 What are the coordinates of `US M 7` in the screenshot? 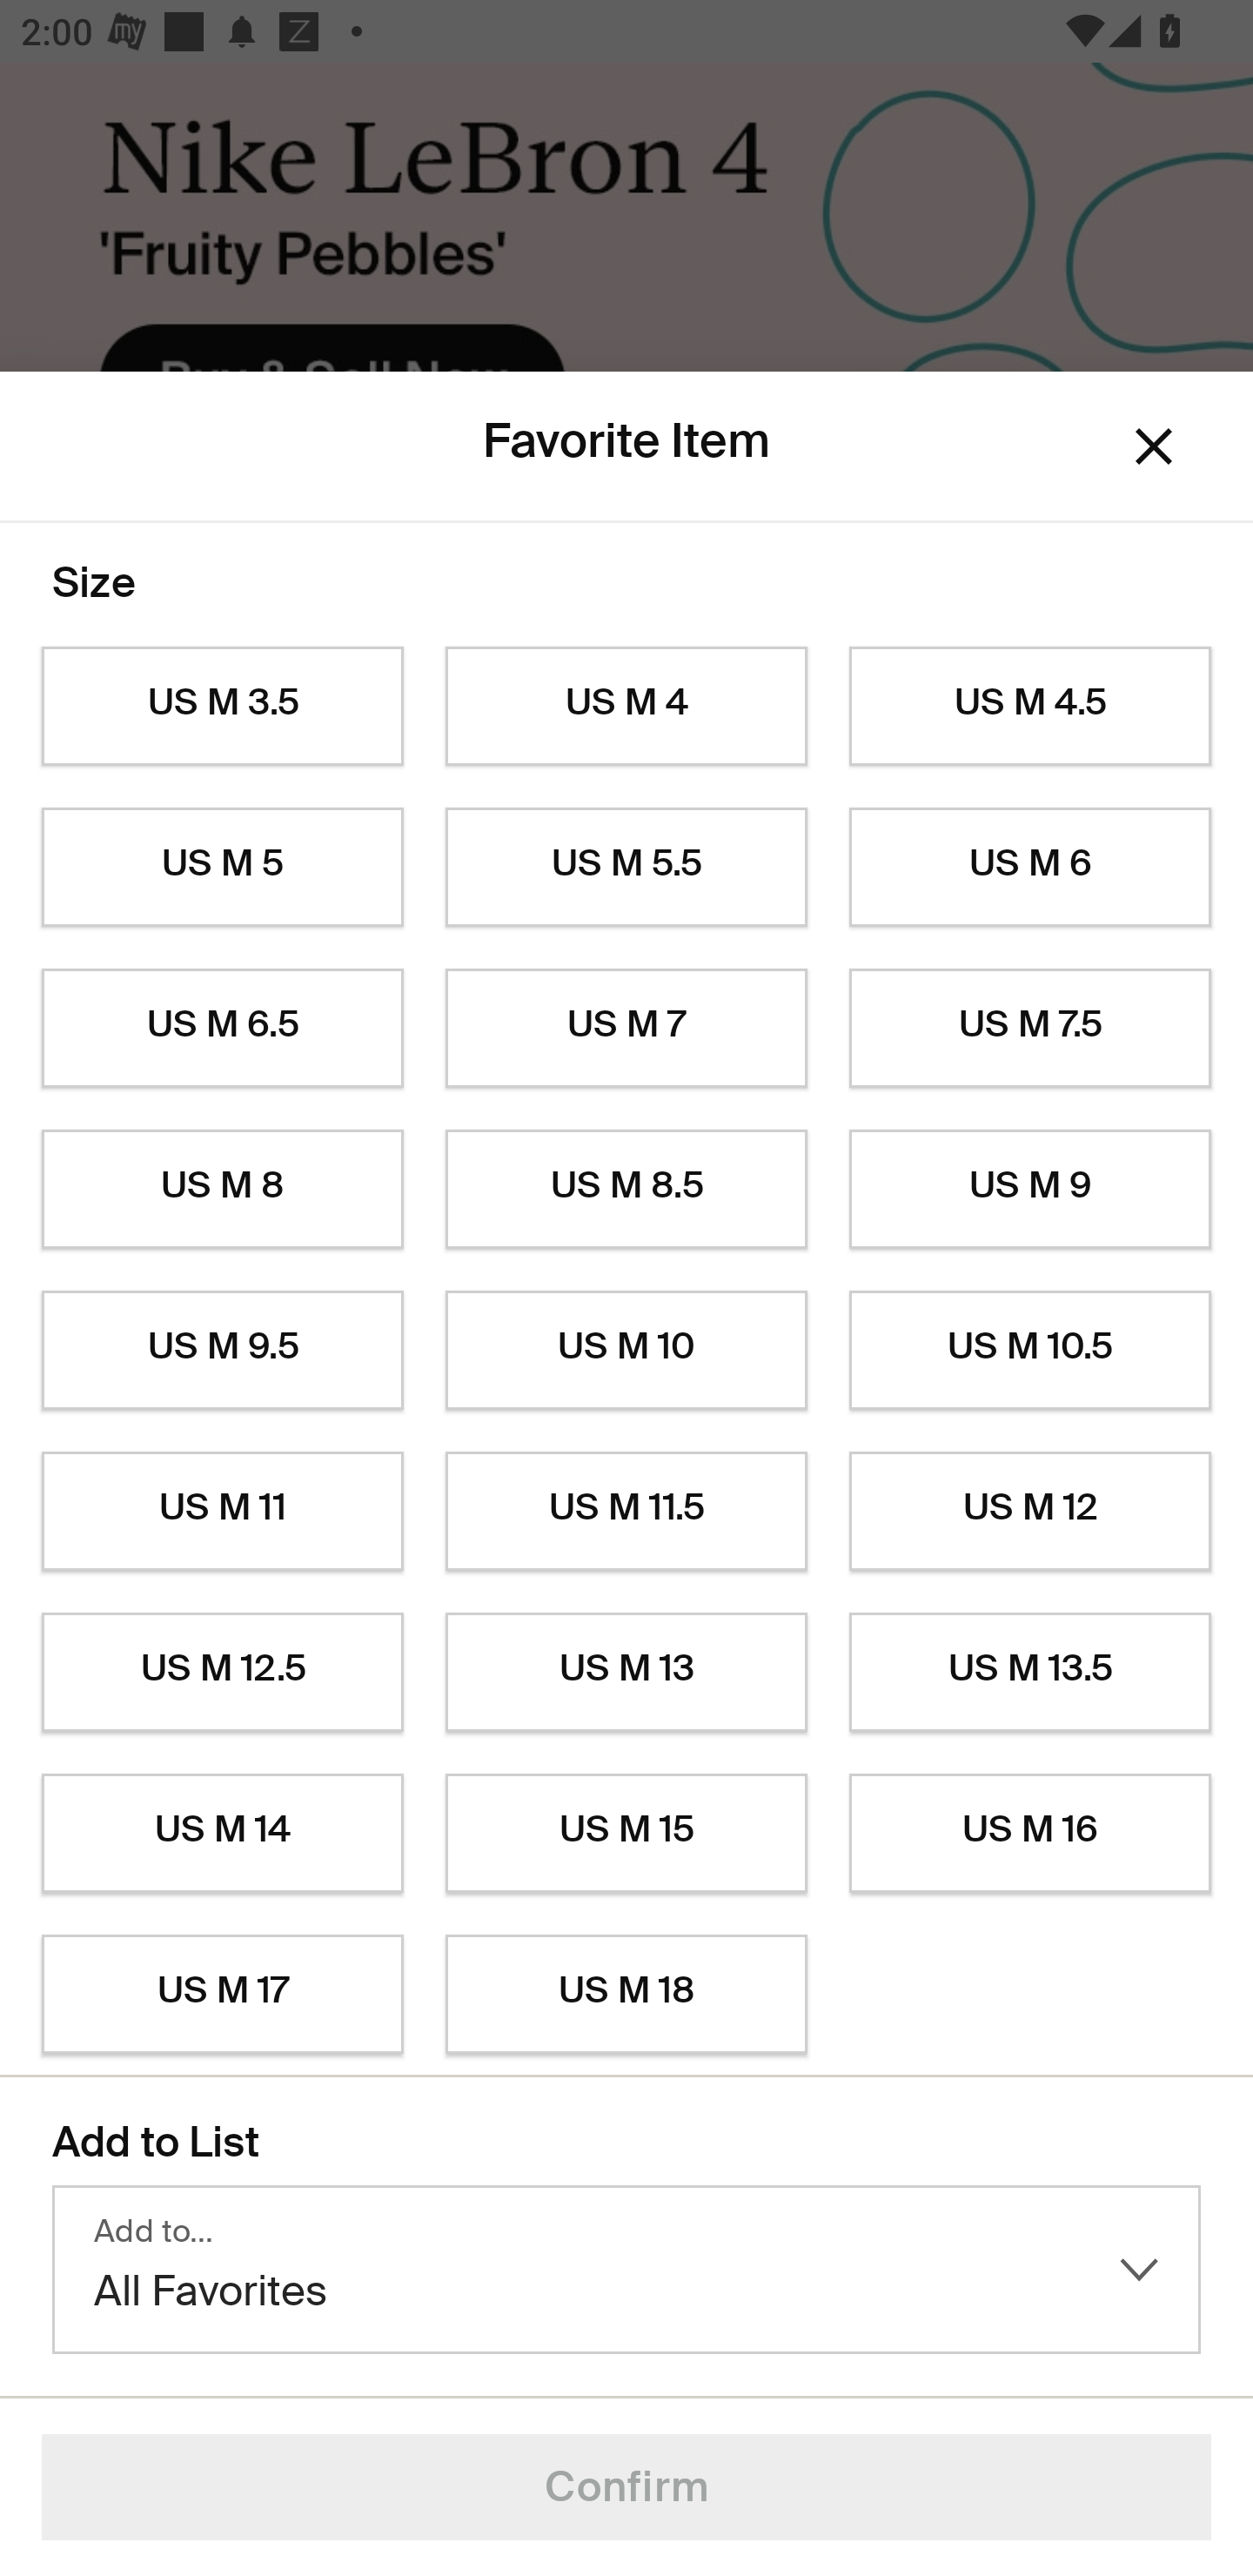 It's located at (626, 1029).